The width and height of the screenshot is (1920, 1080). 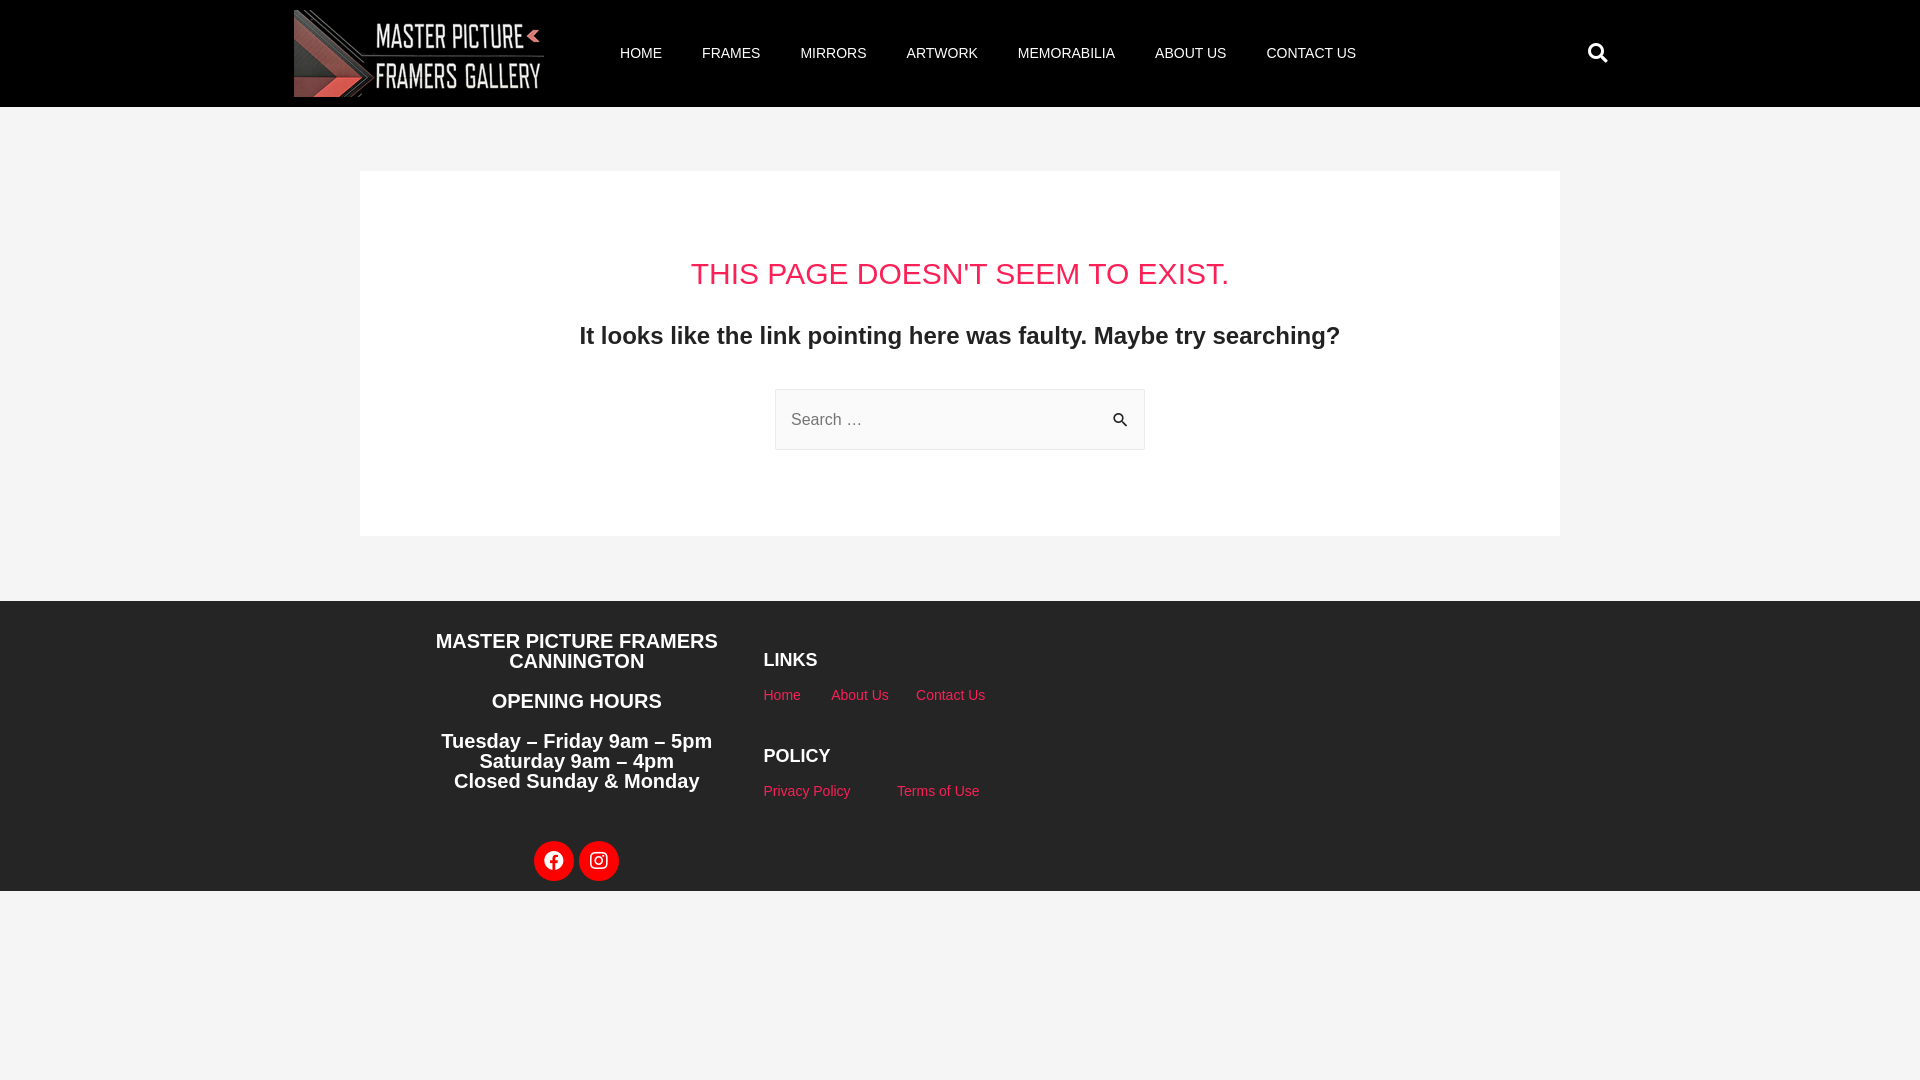 What do you see at coordinates (806, 791) in the screenshot?
I see `Privacy Policy` at bounding box center [806, 791].